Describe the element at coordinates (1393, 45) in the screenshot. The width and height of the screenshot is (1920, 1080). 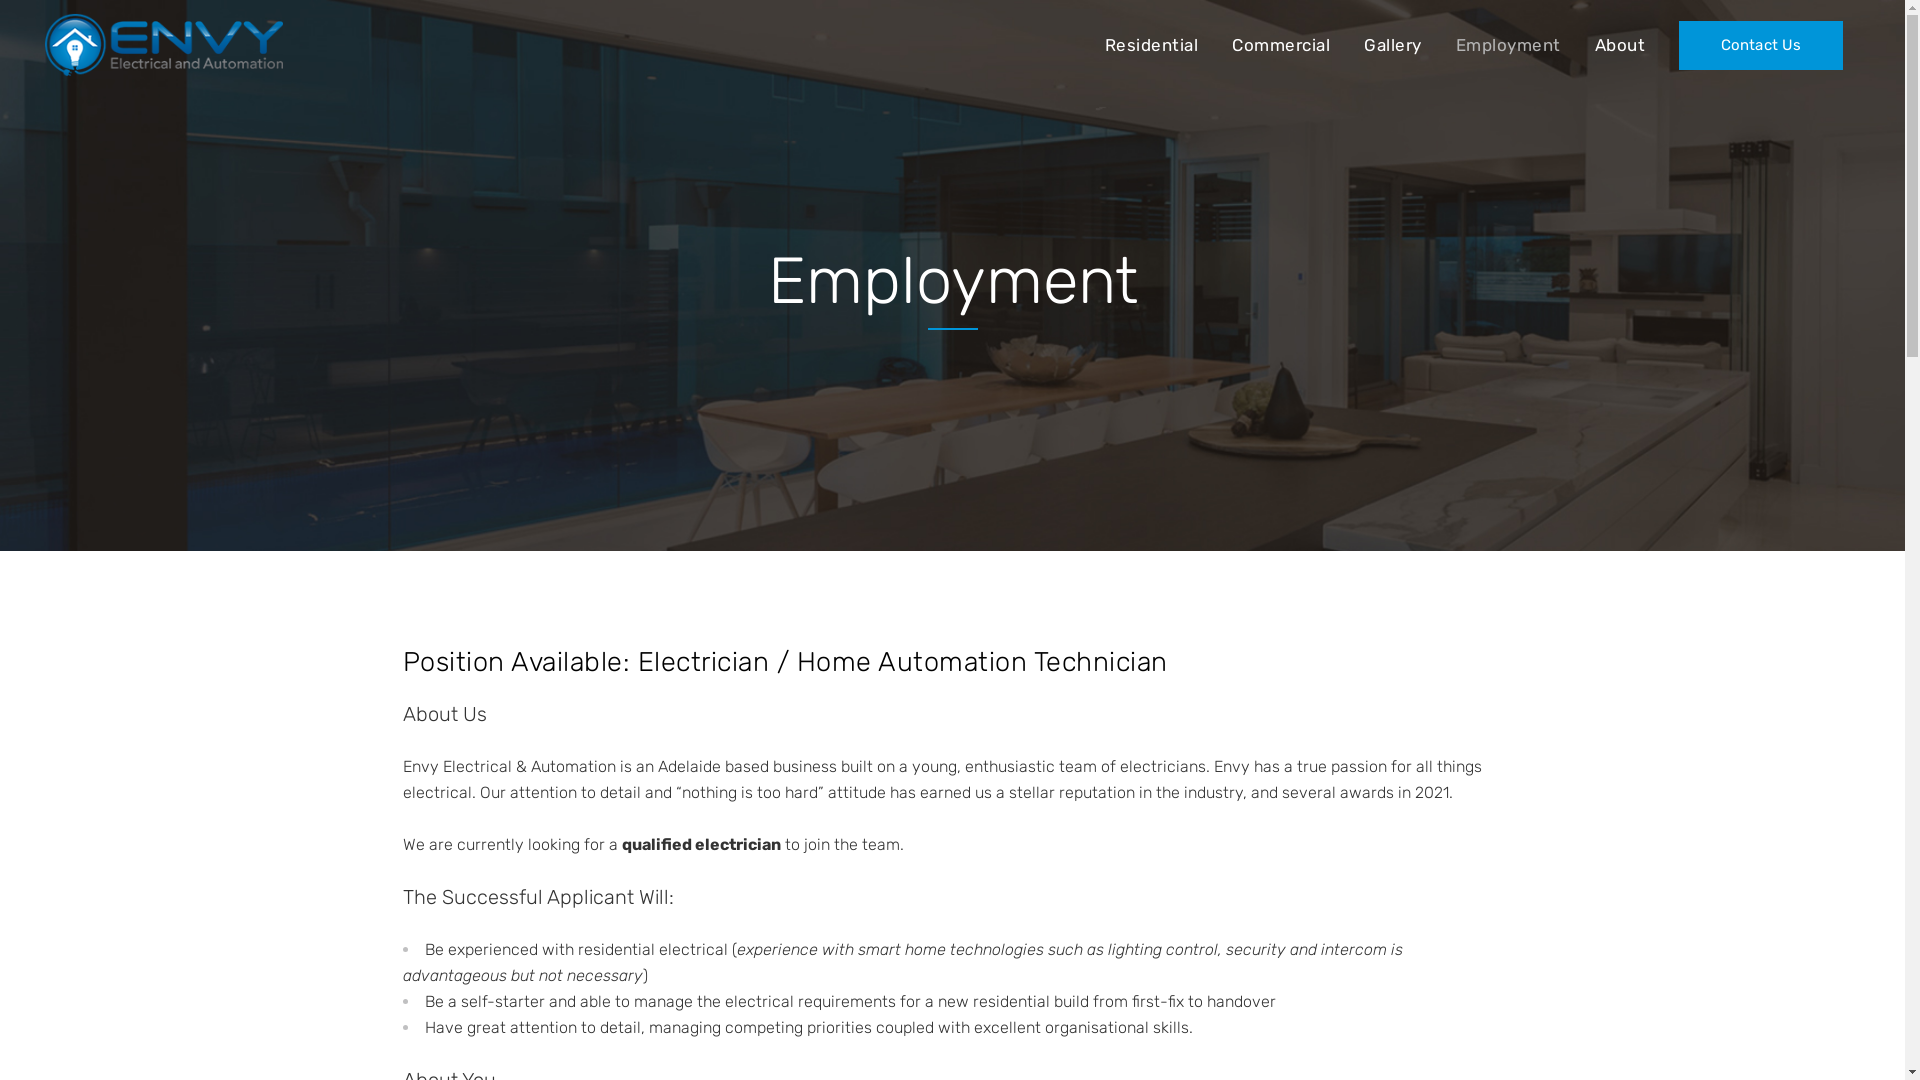
I see `Gallery` at that location.